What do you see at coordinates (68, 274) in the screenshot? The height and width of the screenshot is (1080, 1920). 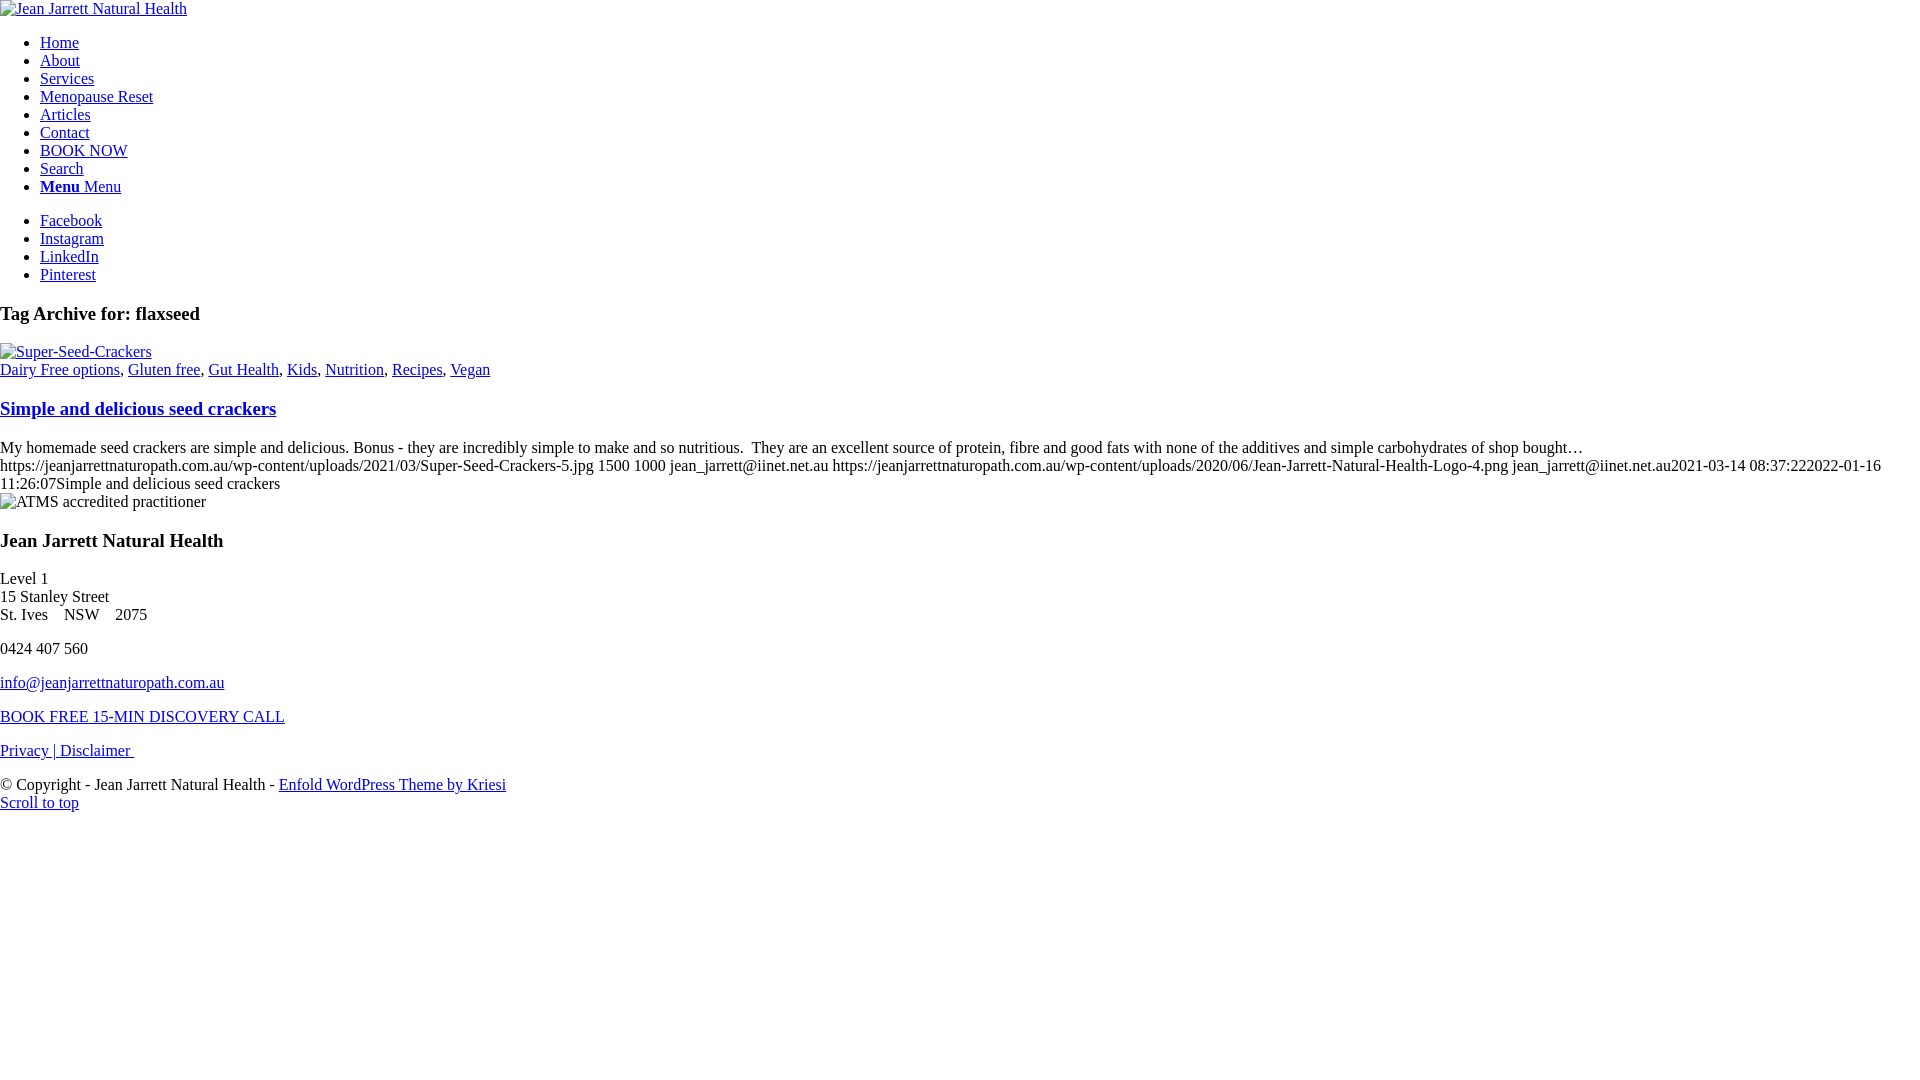 I see `Pinterest` at bounding box center [68, 274].